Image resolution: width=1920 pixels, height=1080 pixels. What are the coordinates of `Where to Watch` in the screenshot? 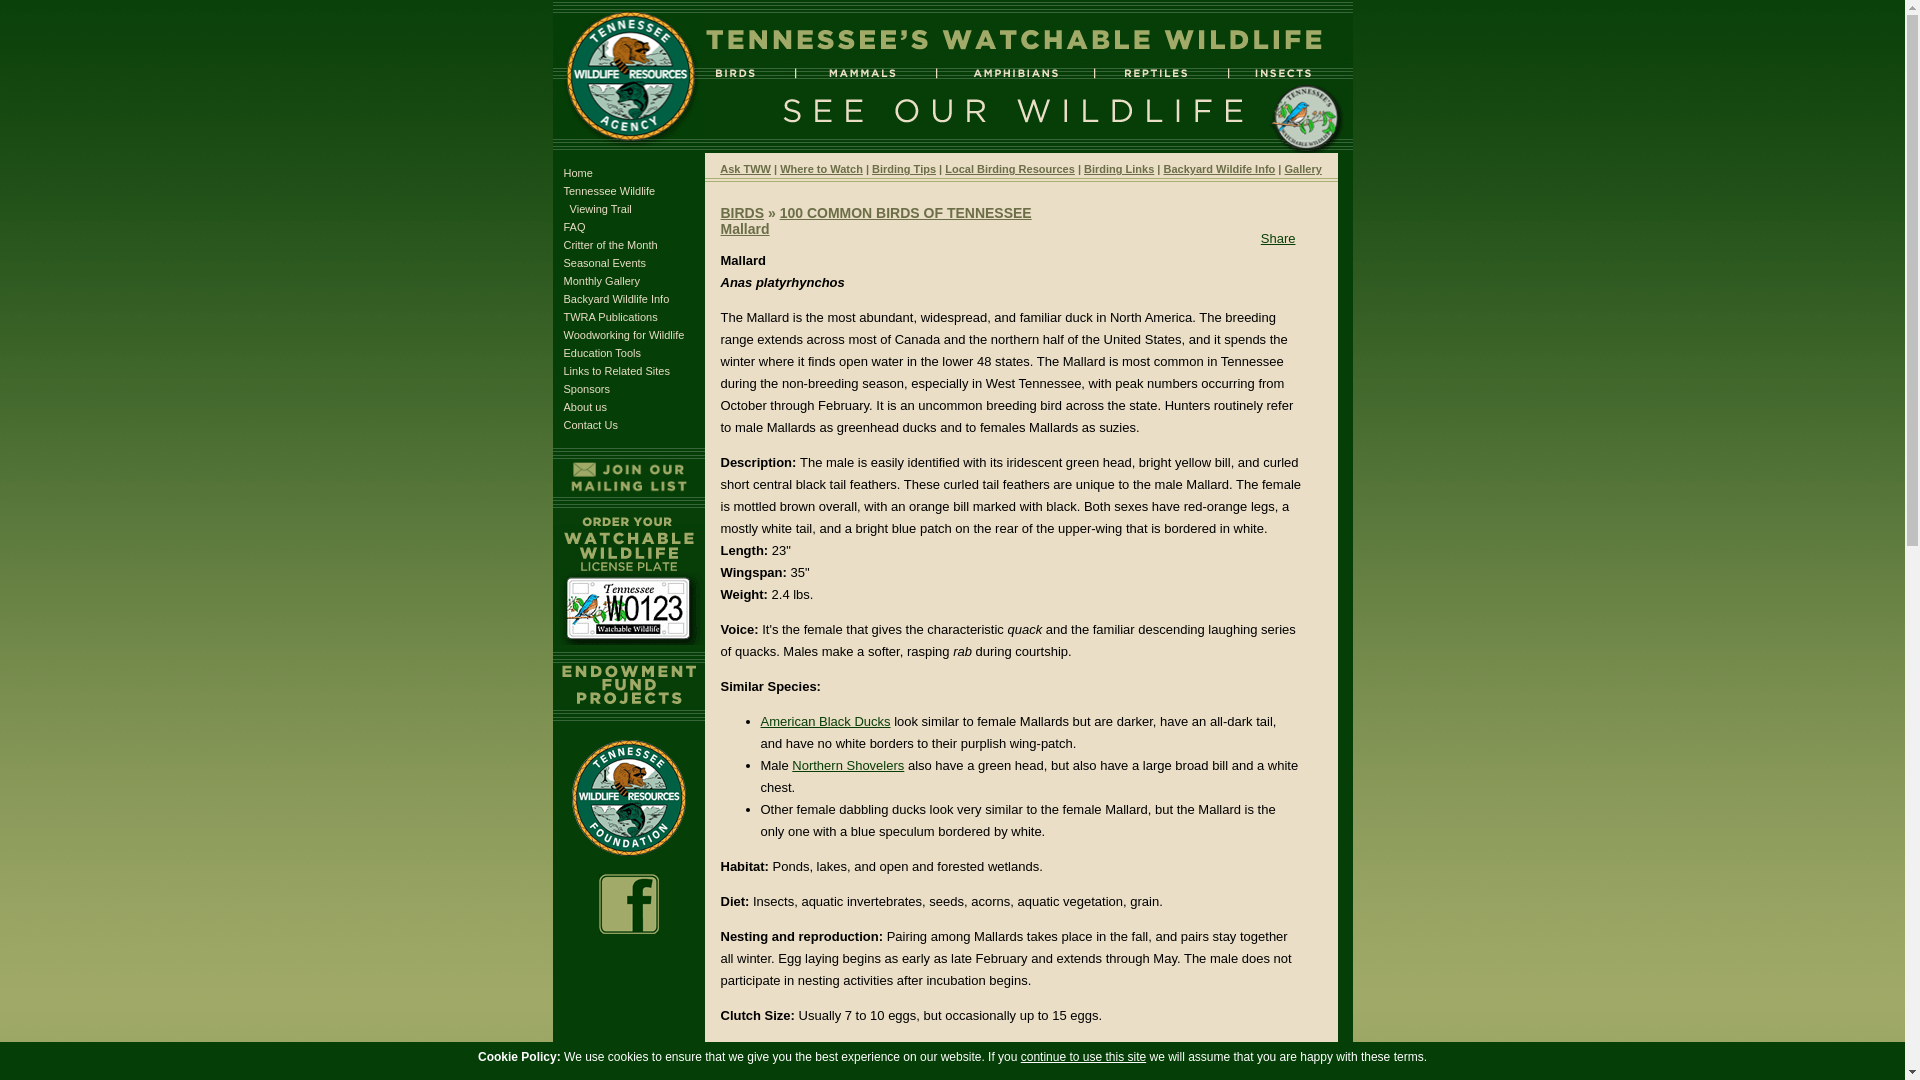 It's located at (820, 168).